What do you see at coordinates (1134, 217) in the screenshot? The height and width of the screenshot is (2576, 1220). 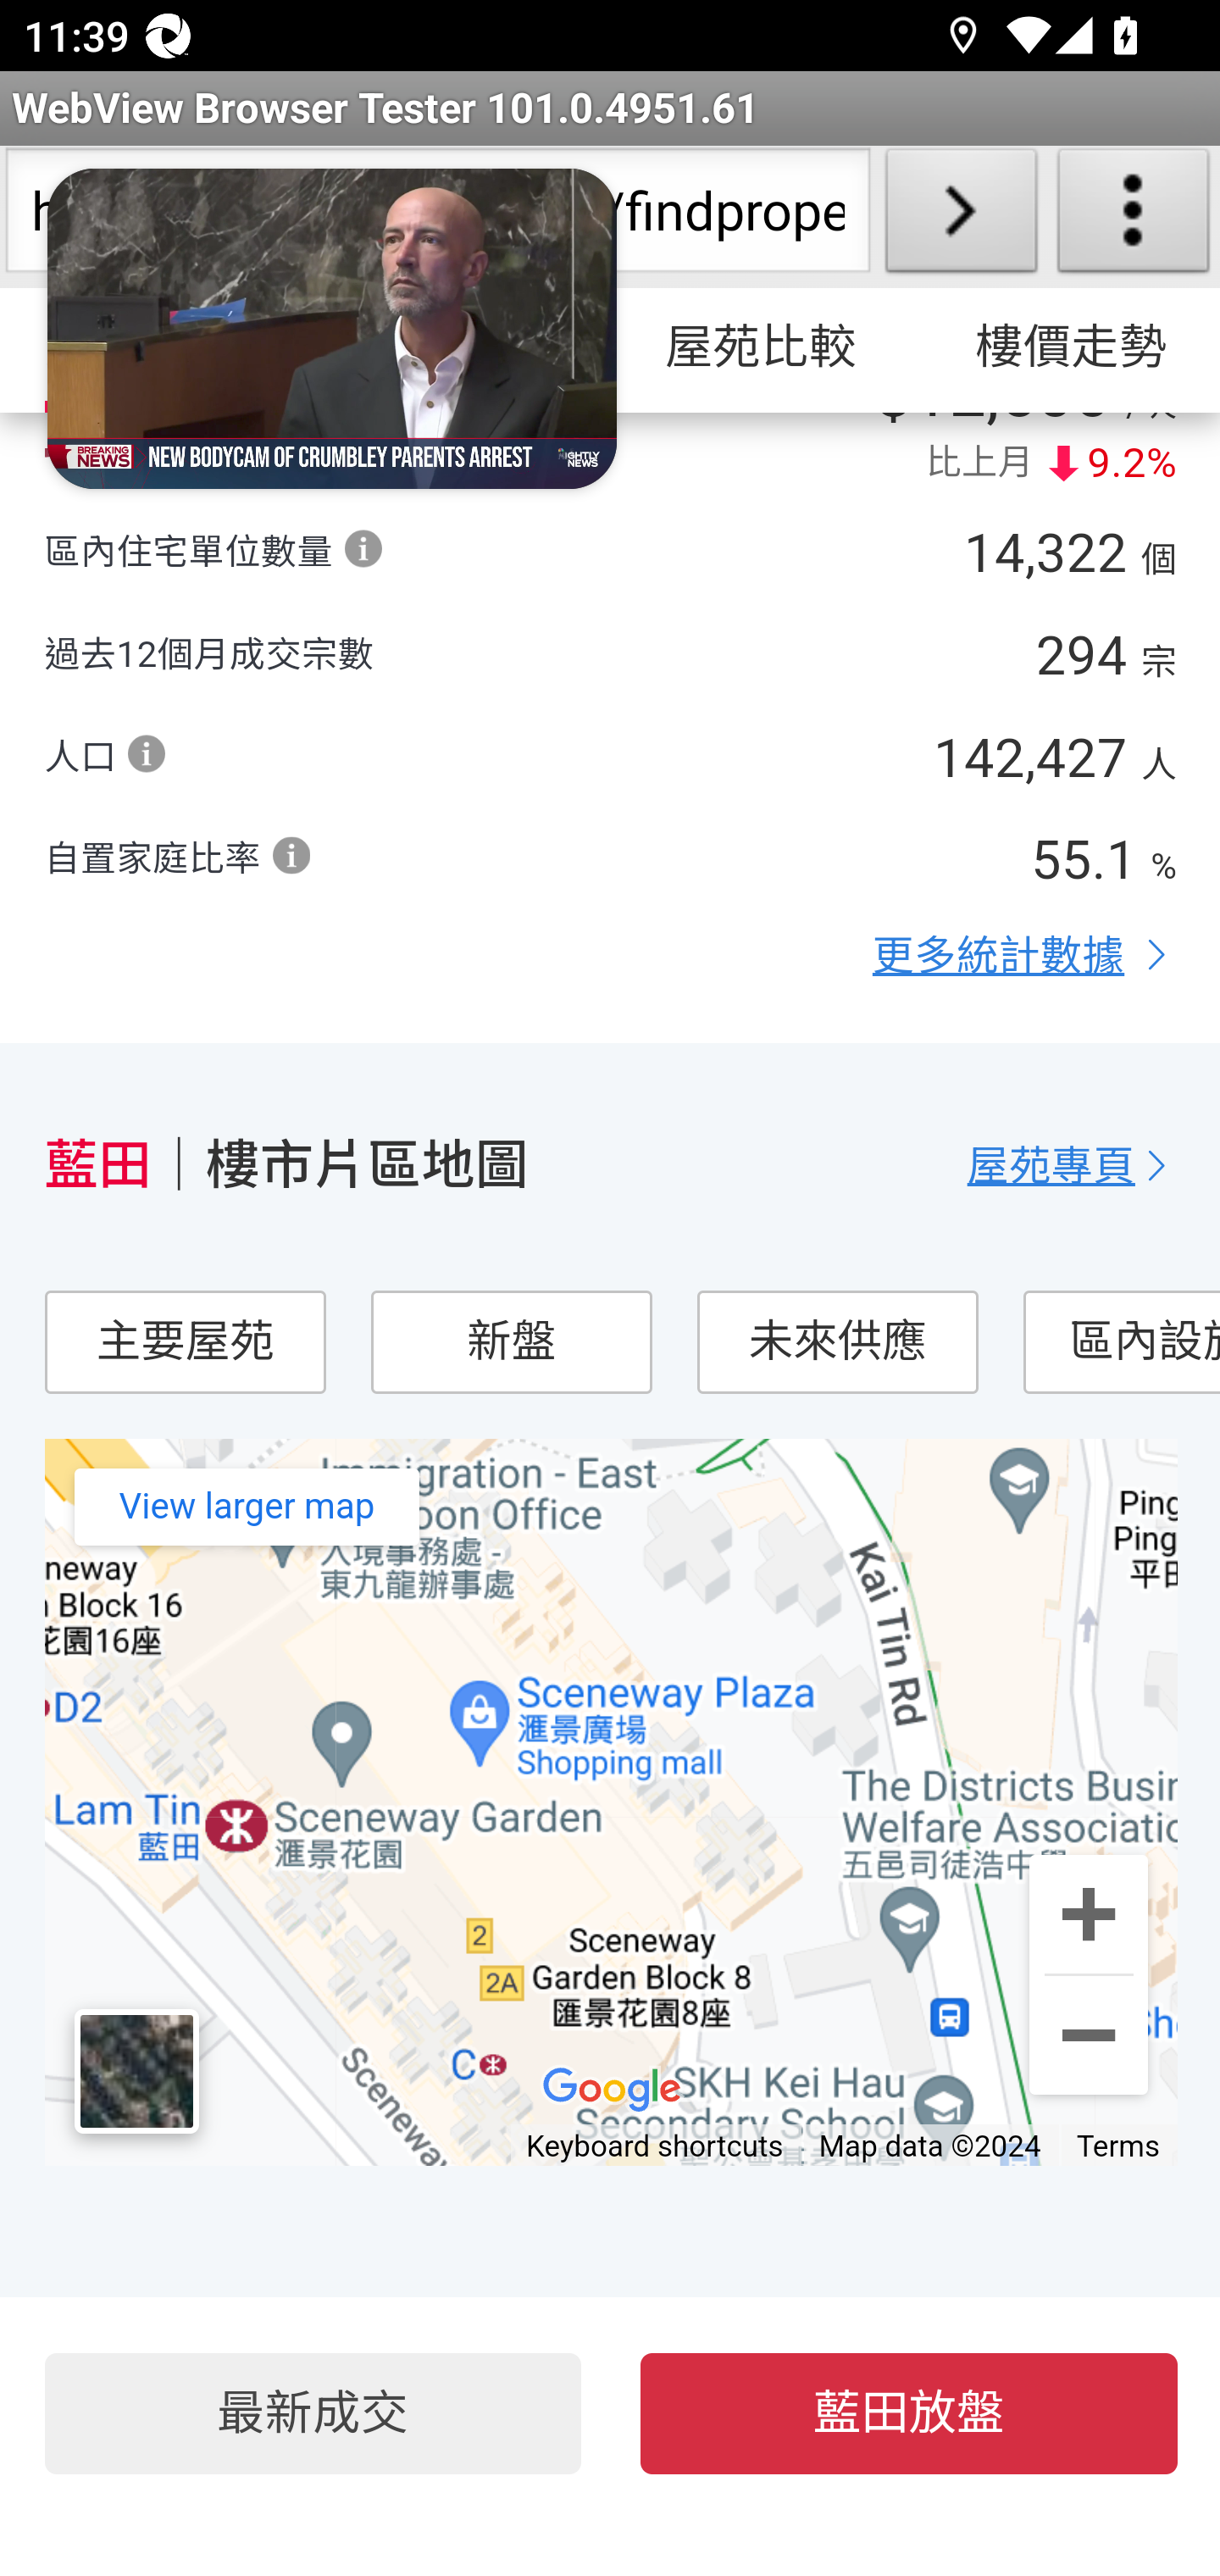 I see `About WebView` at bounding box center [1134, 217].